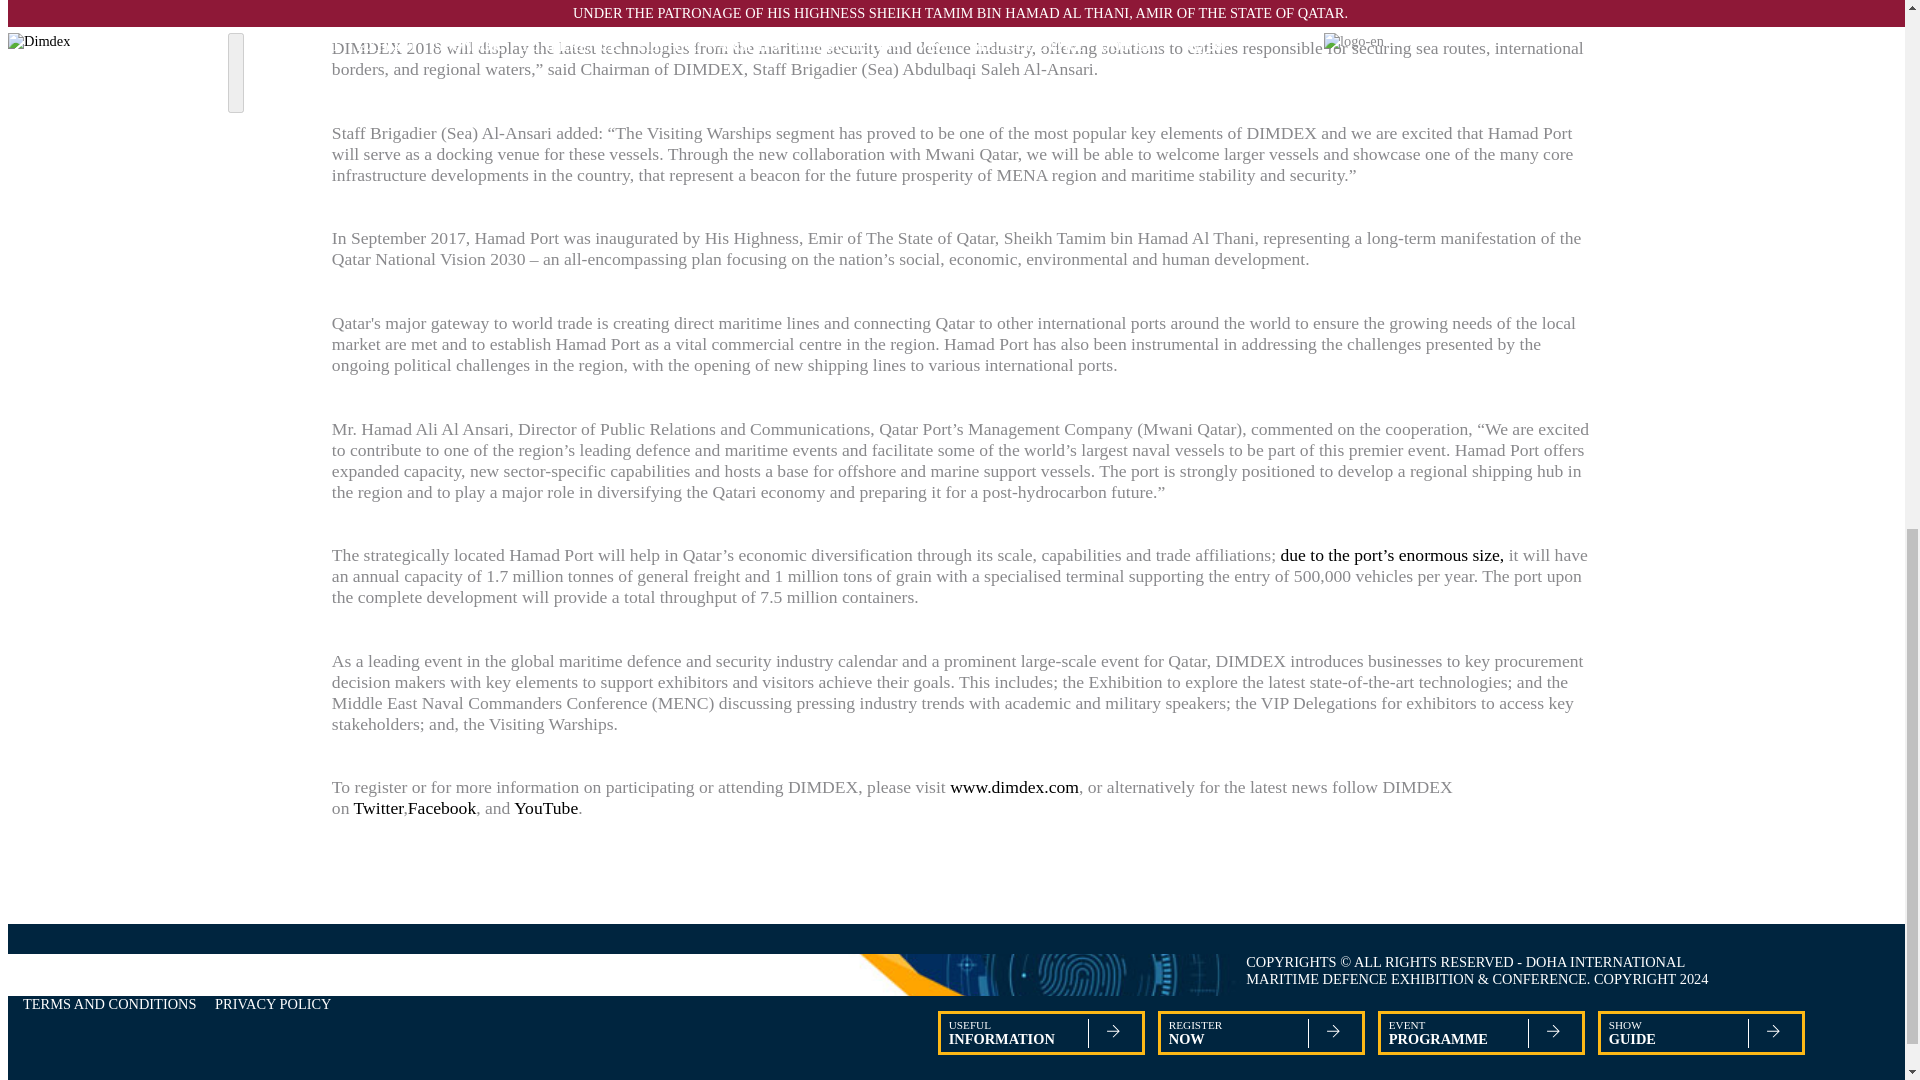 Image resolution: width=1920 pixels, height=1080 pixels. Describe the element at coordinates (1254, 1038) in the screenshot. I see `Facebook` at that location.